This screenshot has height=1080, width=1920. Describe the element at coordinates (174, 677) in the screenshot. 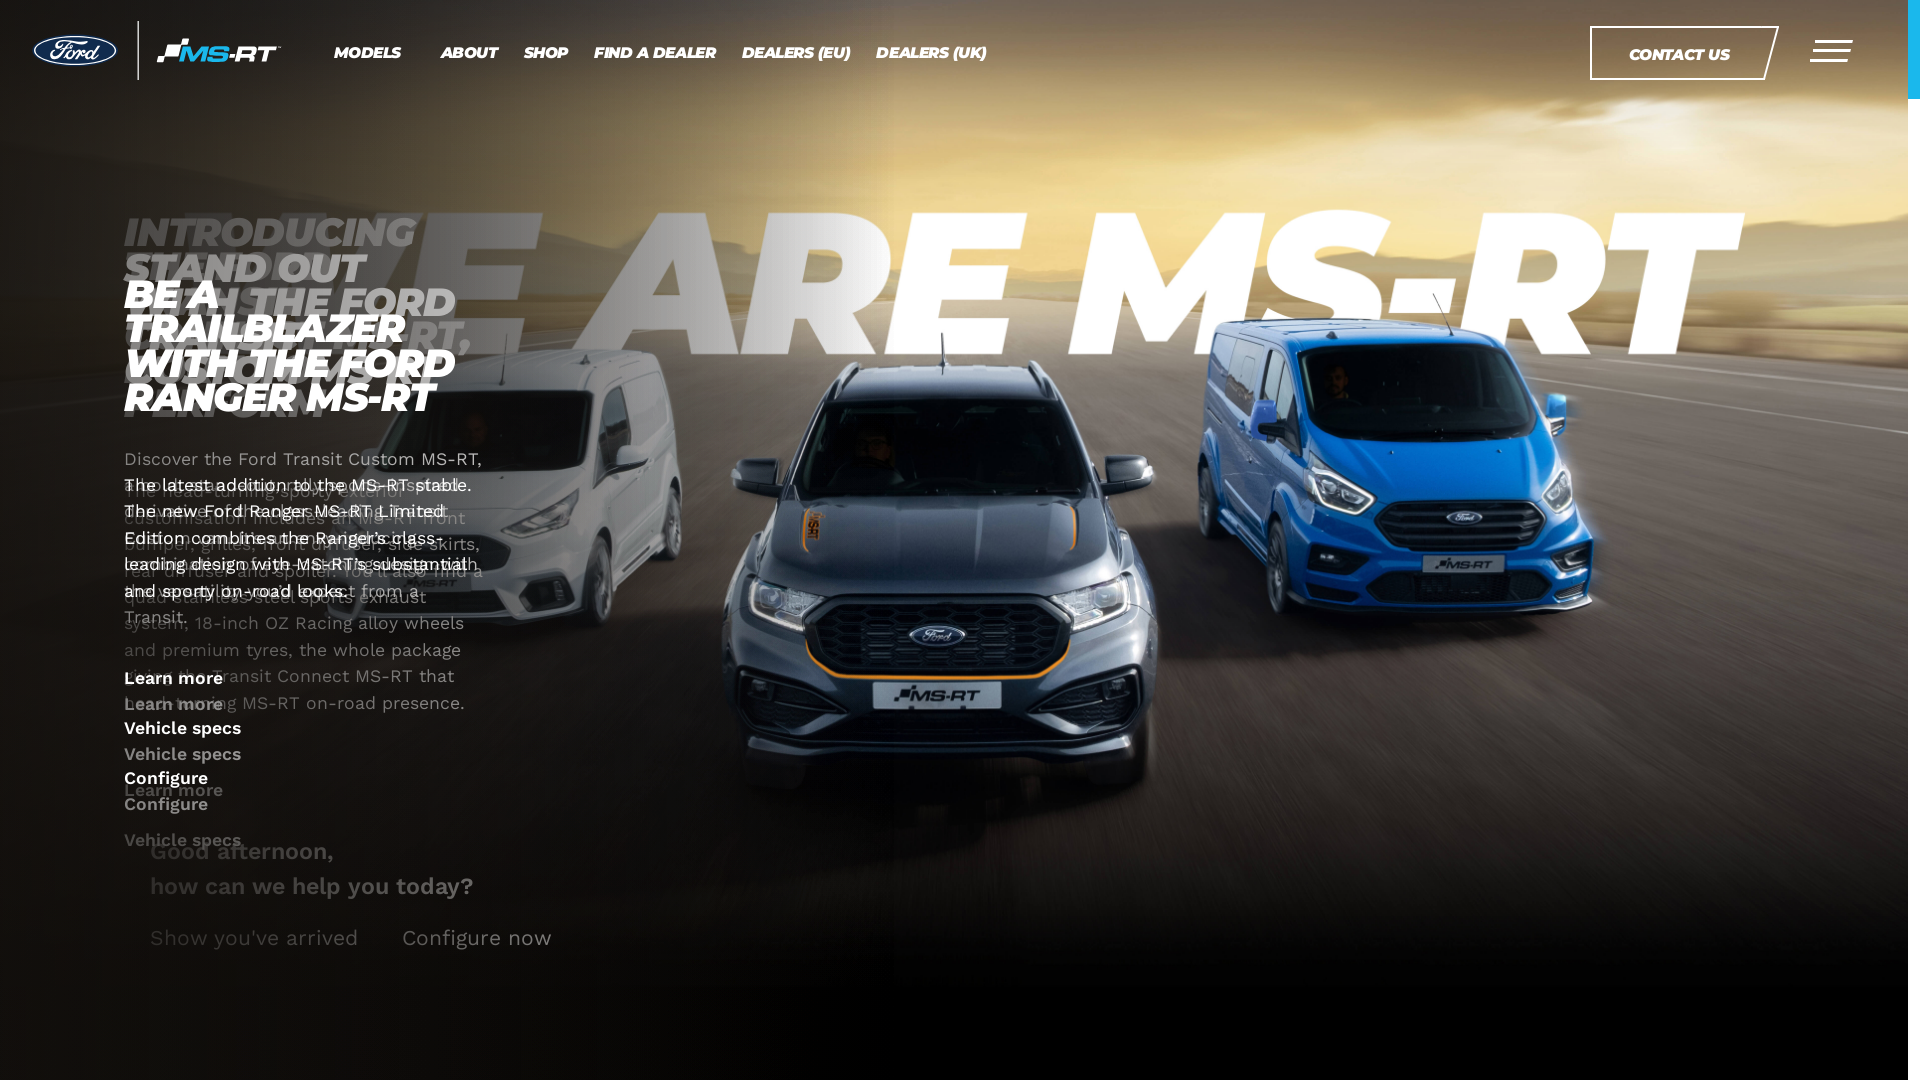

I see `Learn more` at that location.